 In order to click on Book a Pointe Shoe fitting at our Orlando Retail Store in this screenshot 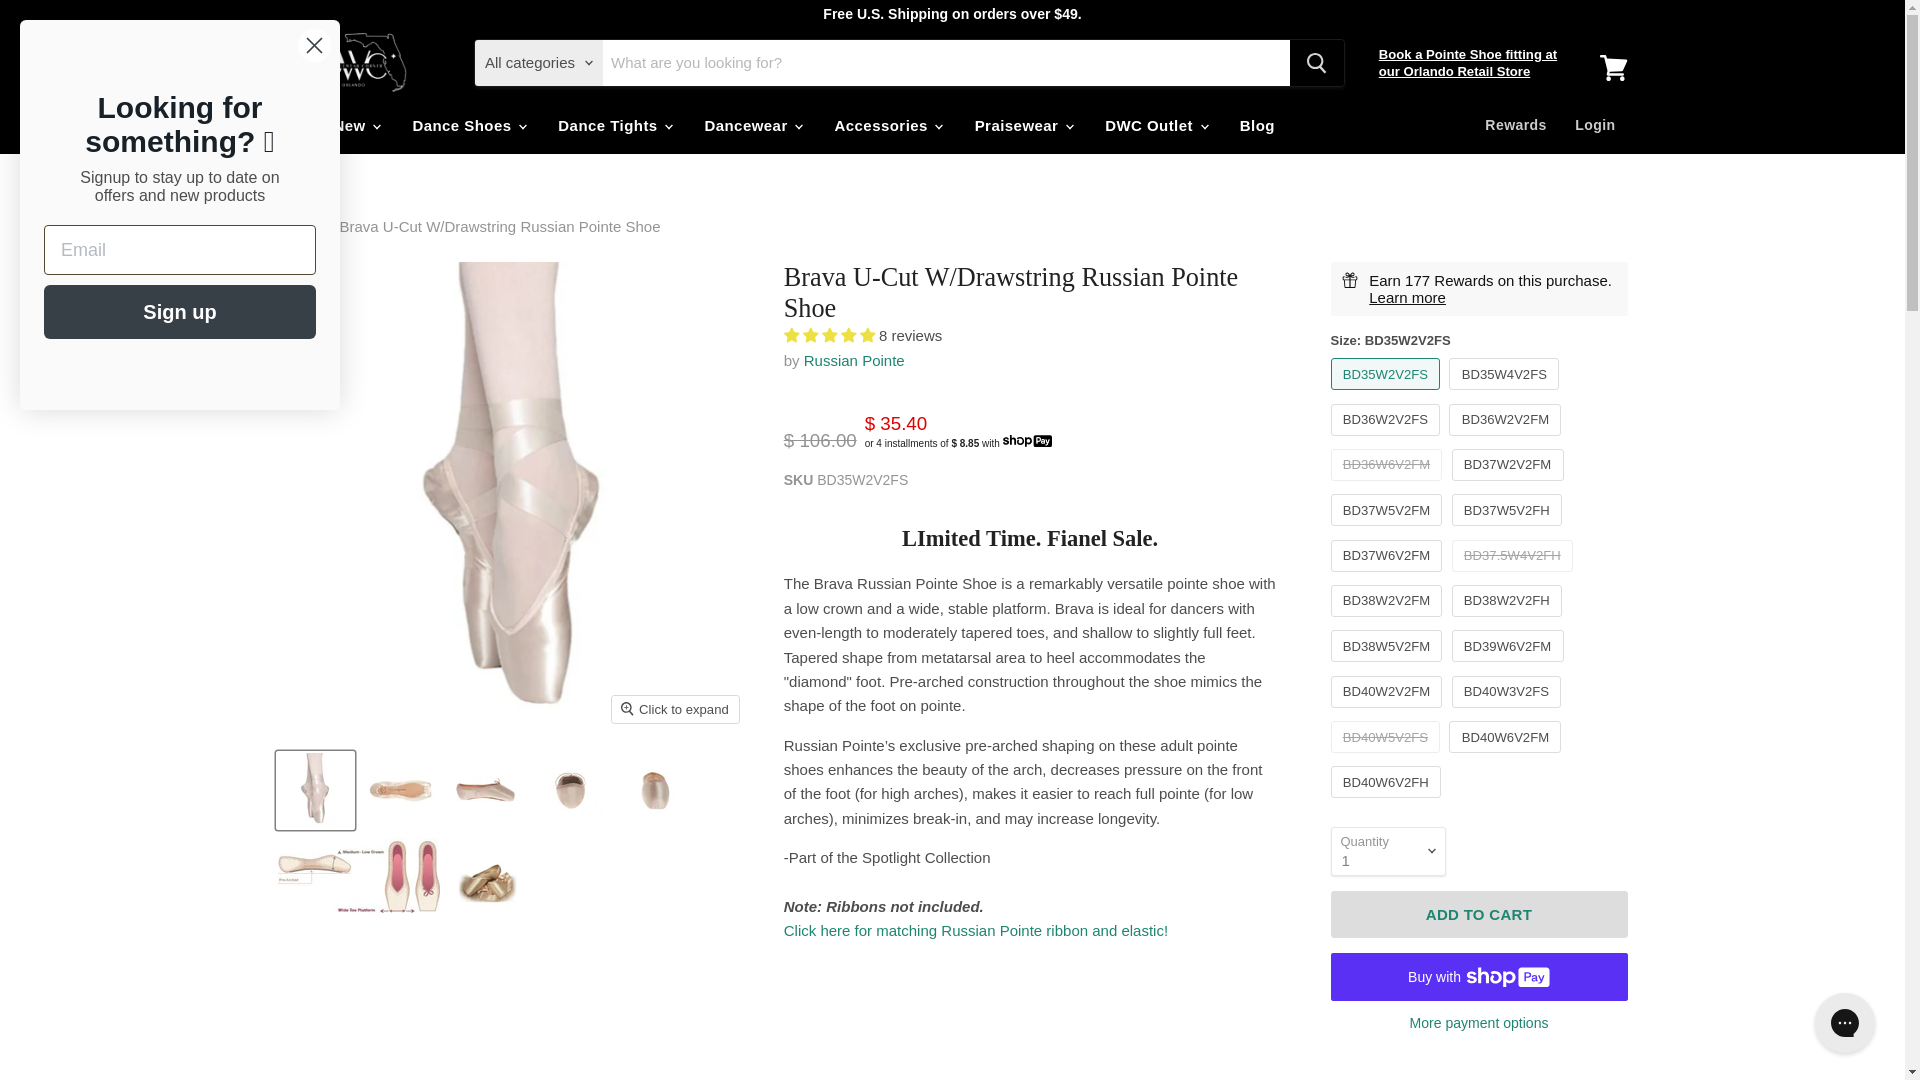, I will do `click(1468, 62)`.